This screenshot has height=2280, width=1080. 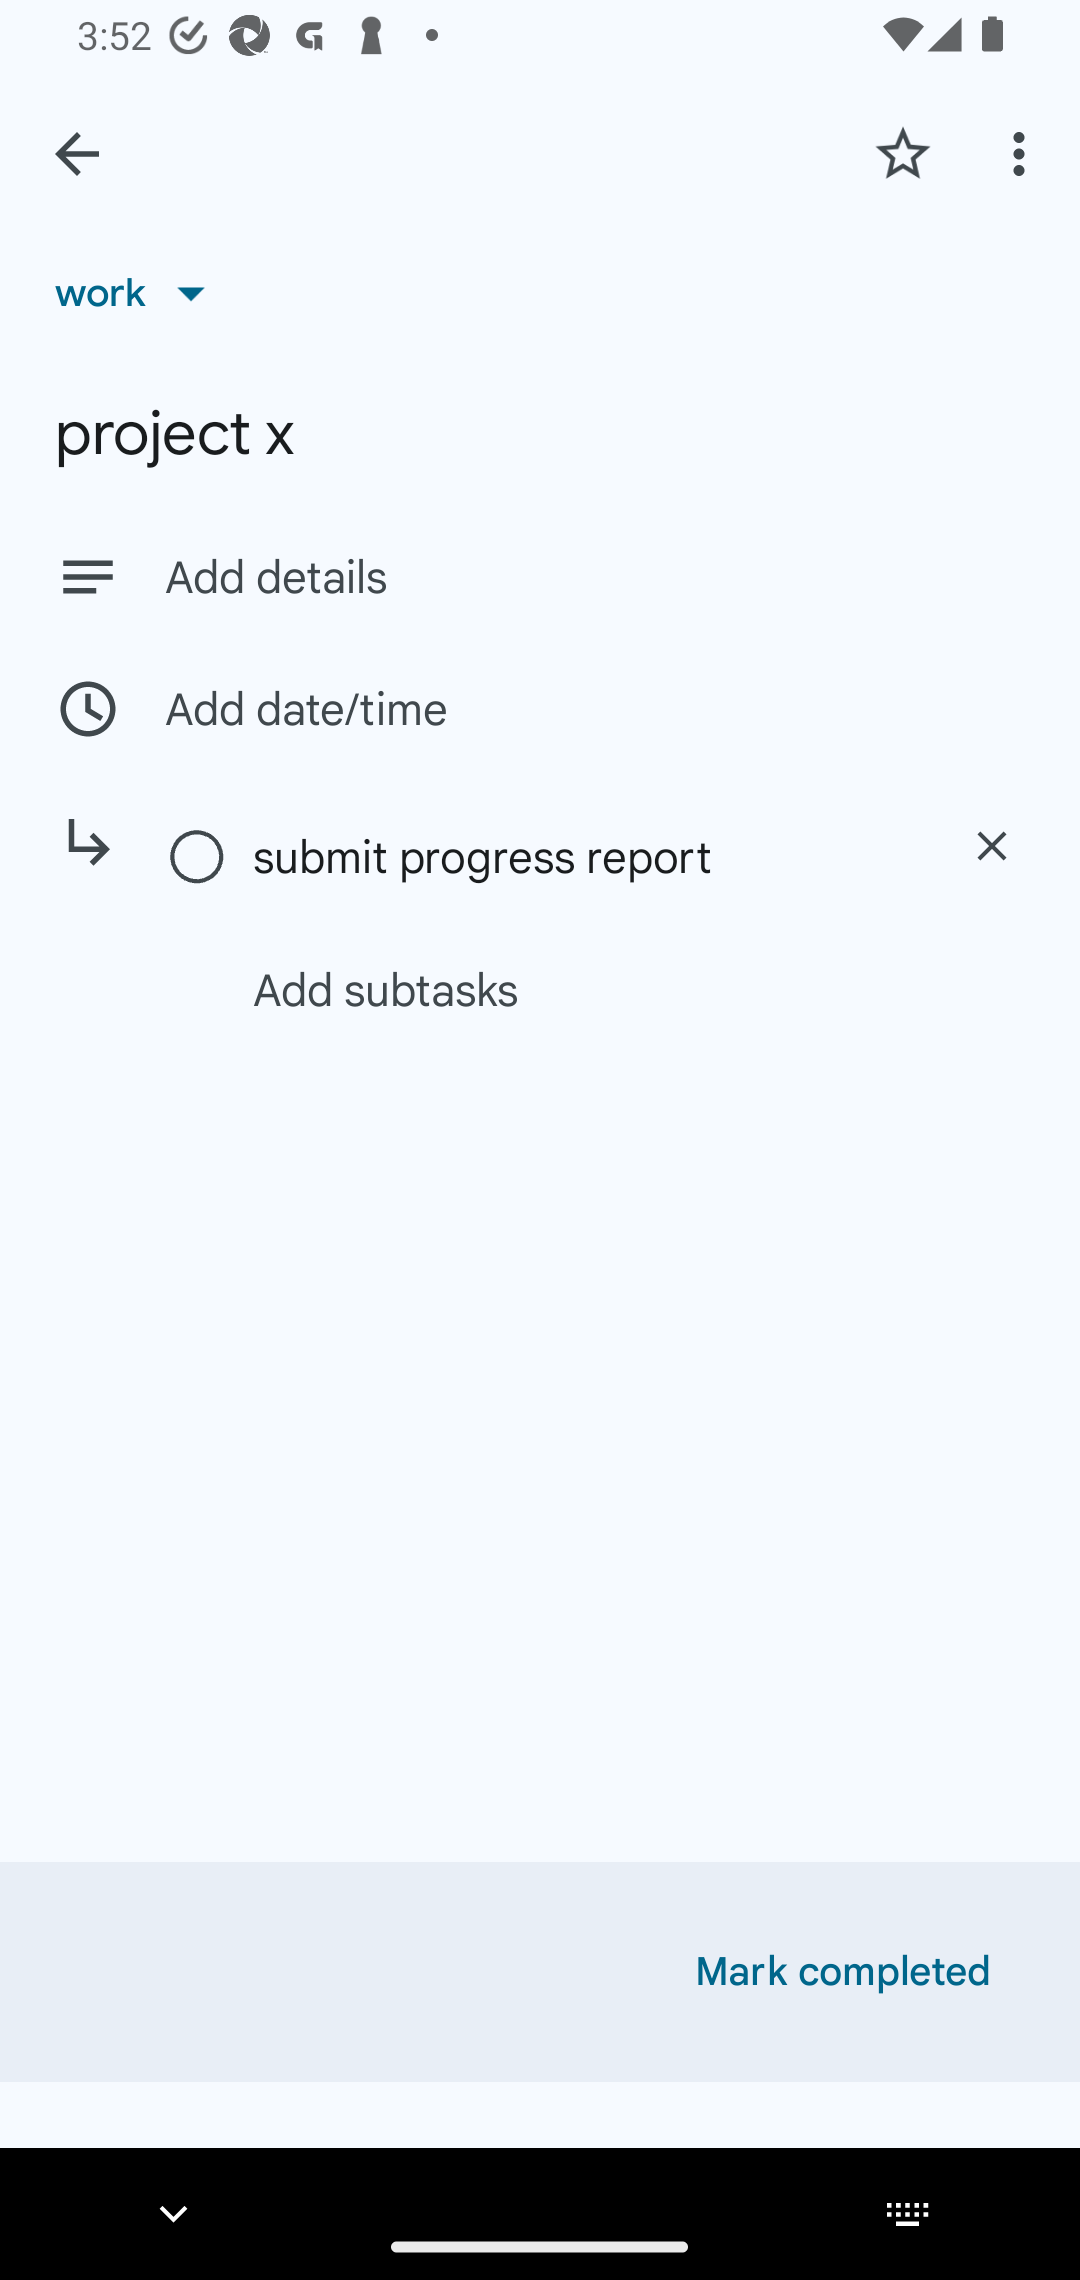 What do you see at coordinates (992, 846) in the screenshot?
I see `Delete subtask` at bounding box center [992, 846].